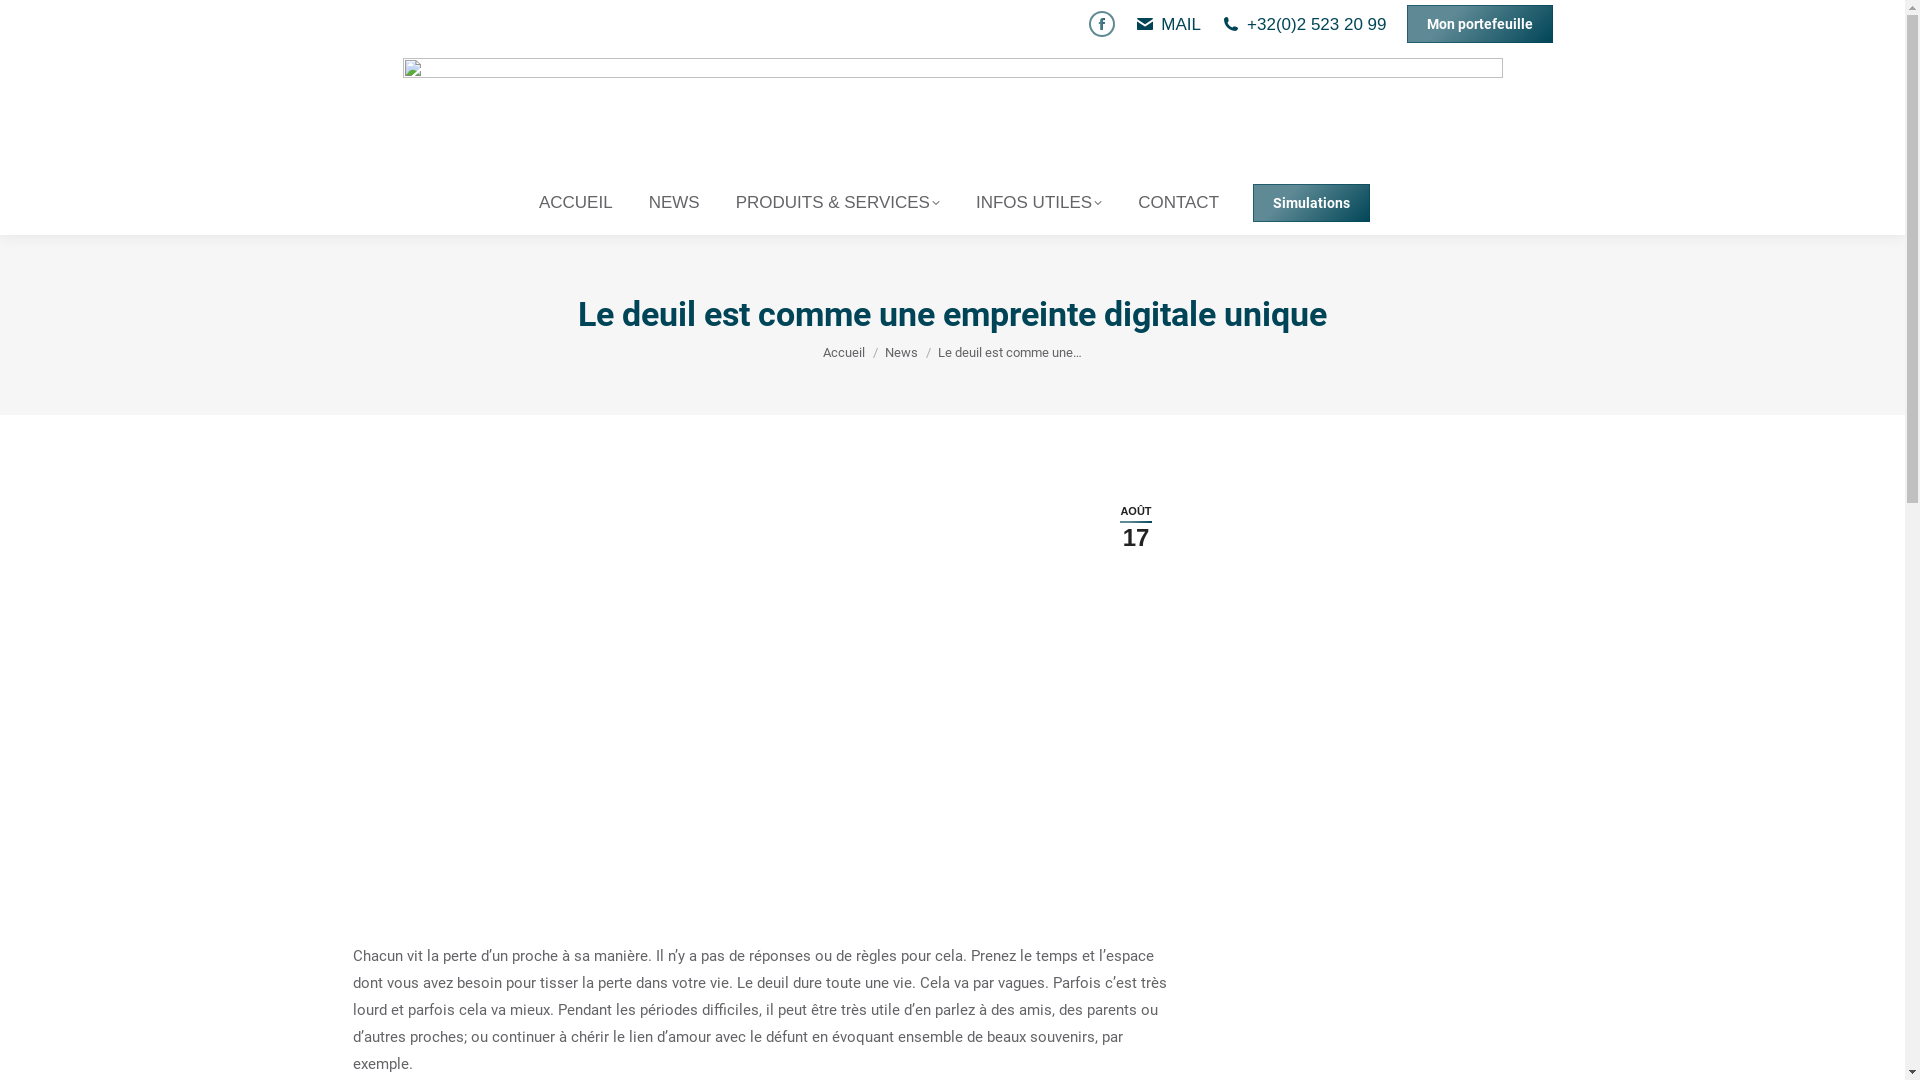  Describe the element at coordinates (902, 352) in the screenshot. I see `News` at that location.